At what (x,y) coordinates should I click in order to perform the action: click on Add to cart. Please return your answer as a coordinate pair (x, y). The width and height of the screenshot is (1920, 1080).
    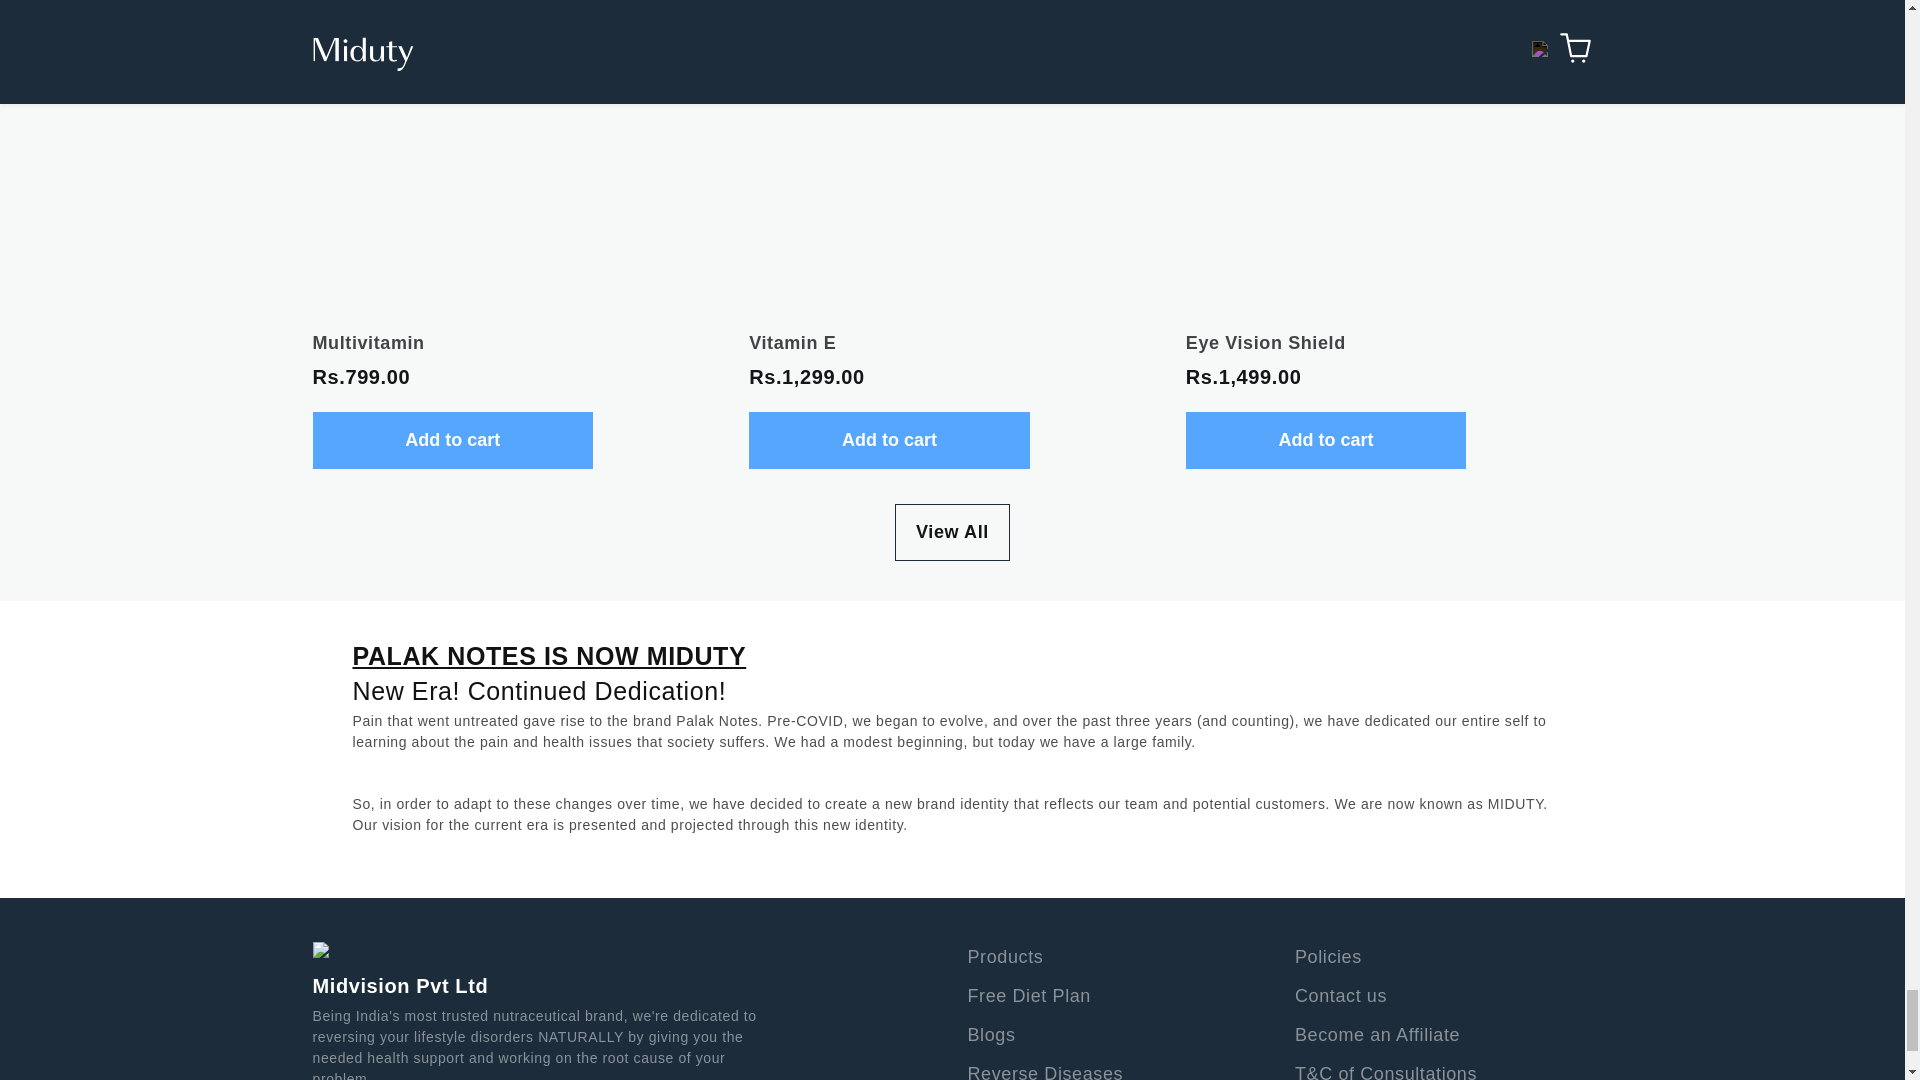
    Looking at the image, I should click on (1326, 440).